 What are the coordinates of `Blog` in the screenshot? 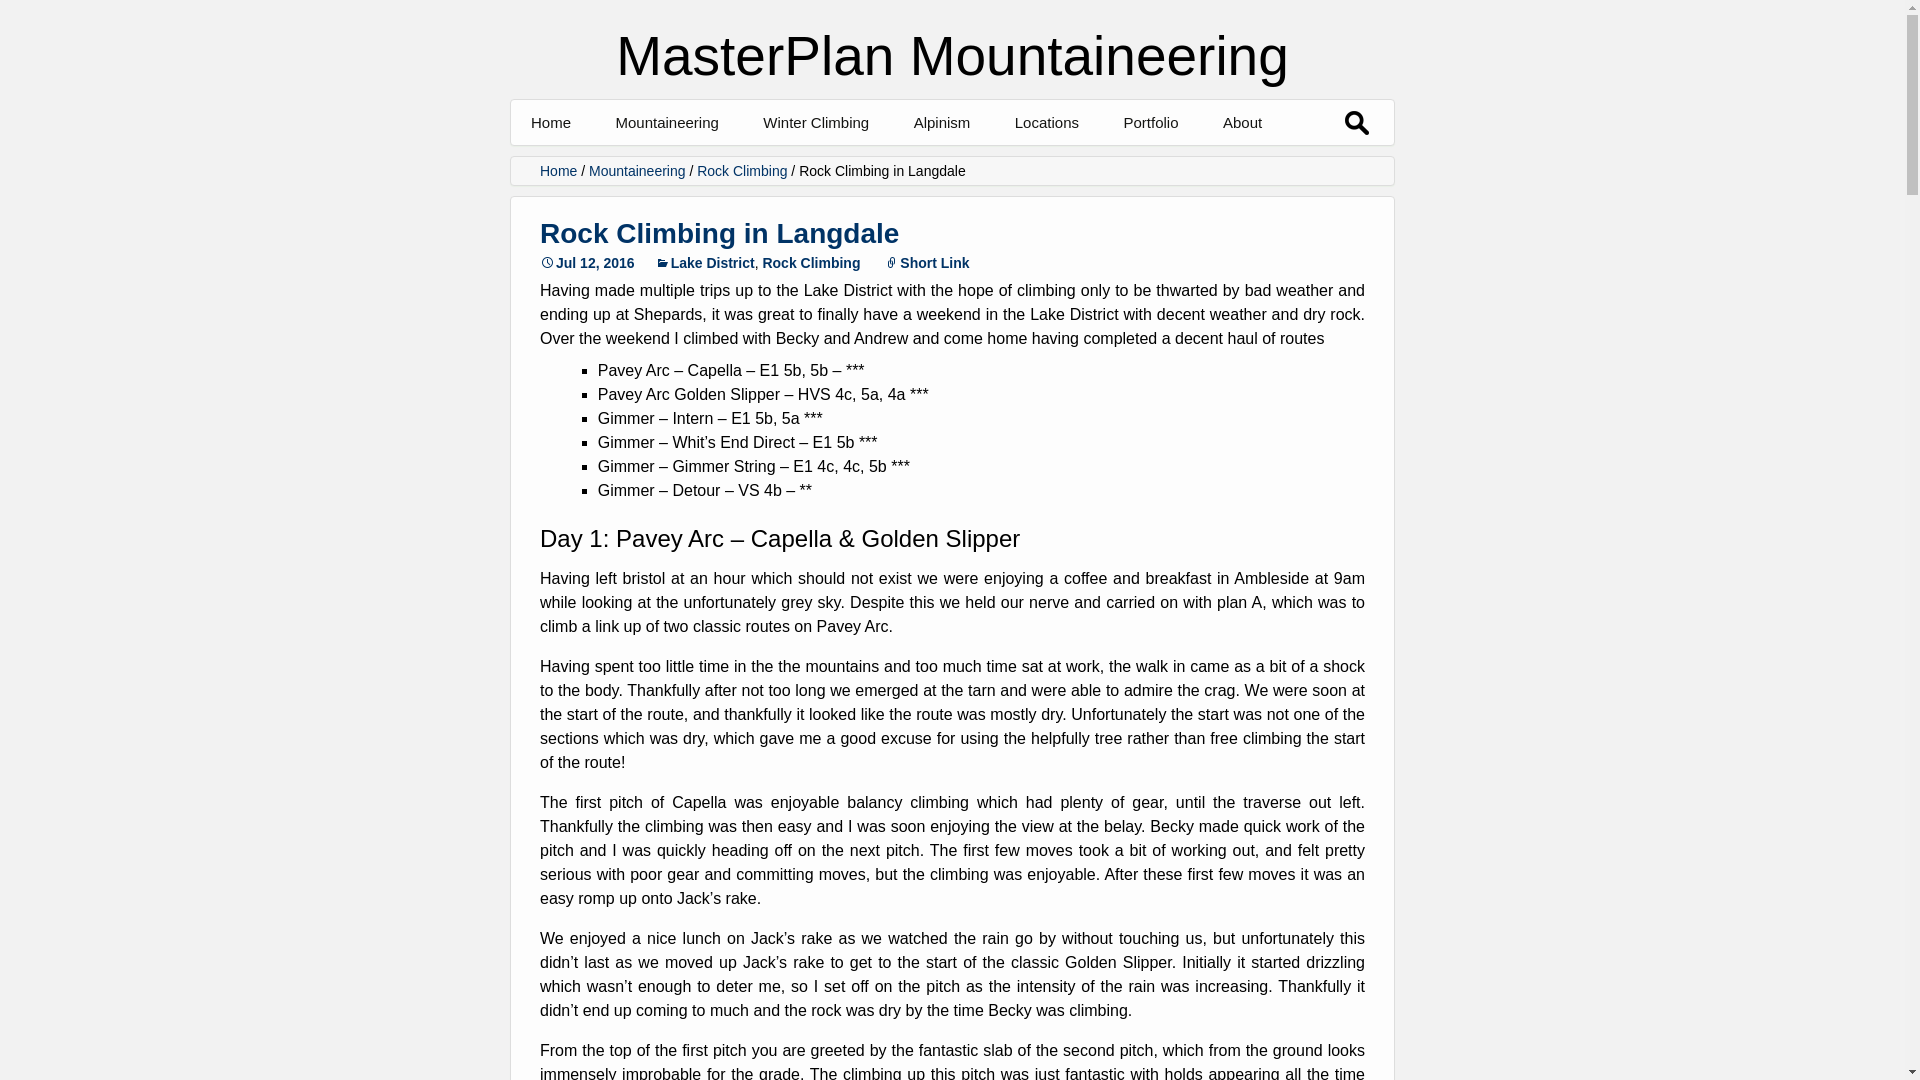 It's located at (1014, 167).